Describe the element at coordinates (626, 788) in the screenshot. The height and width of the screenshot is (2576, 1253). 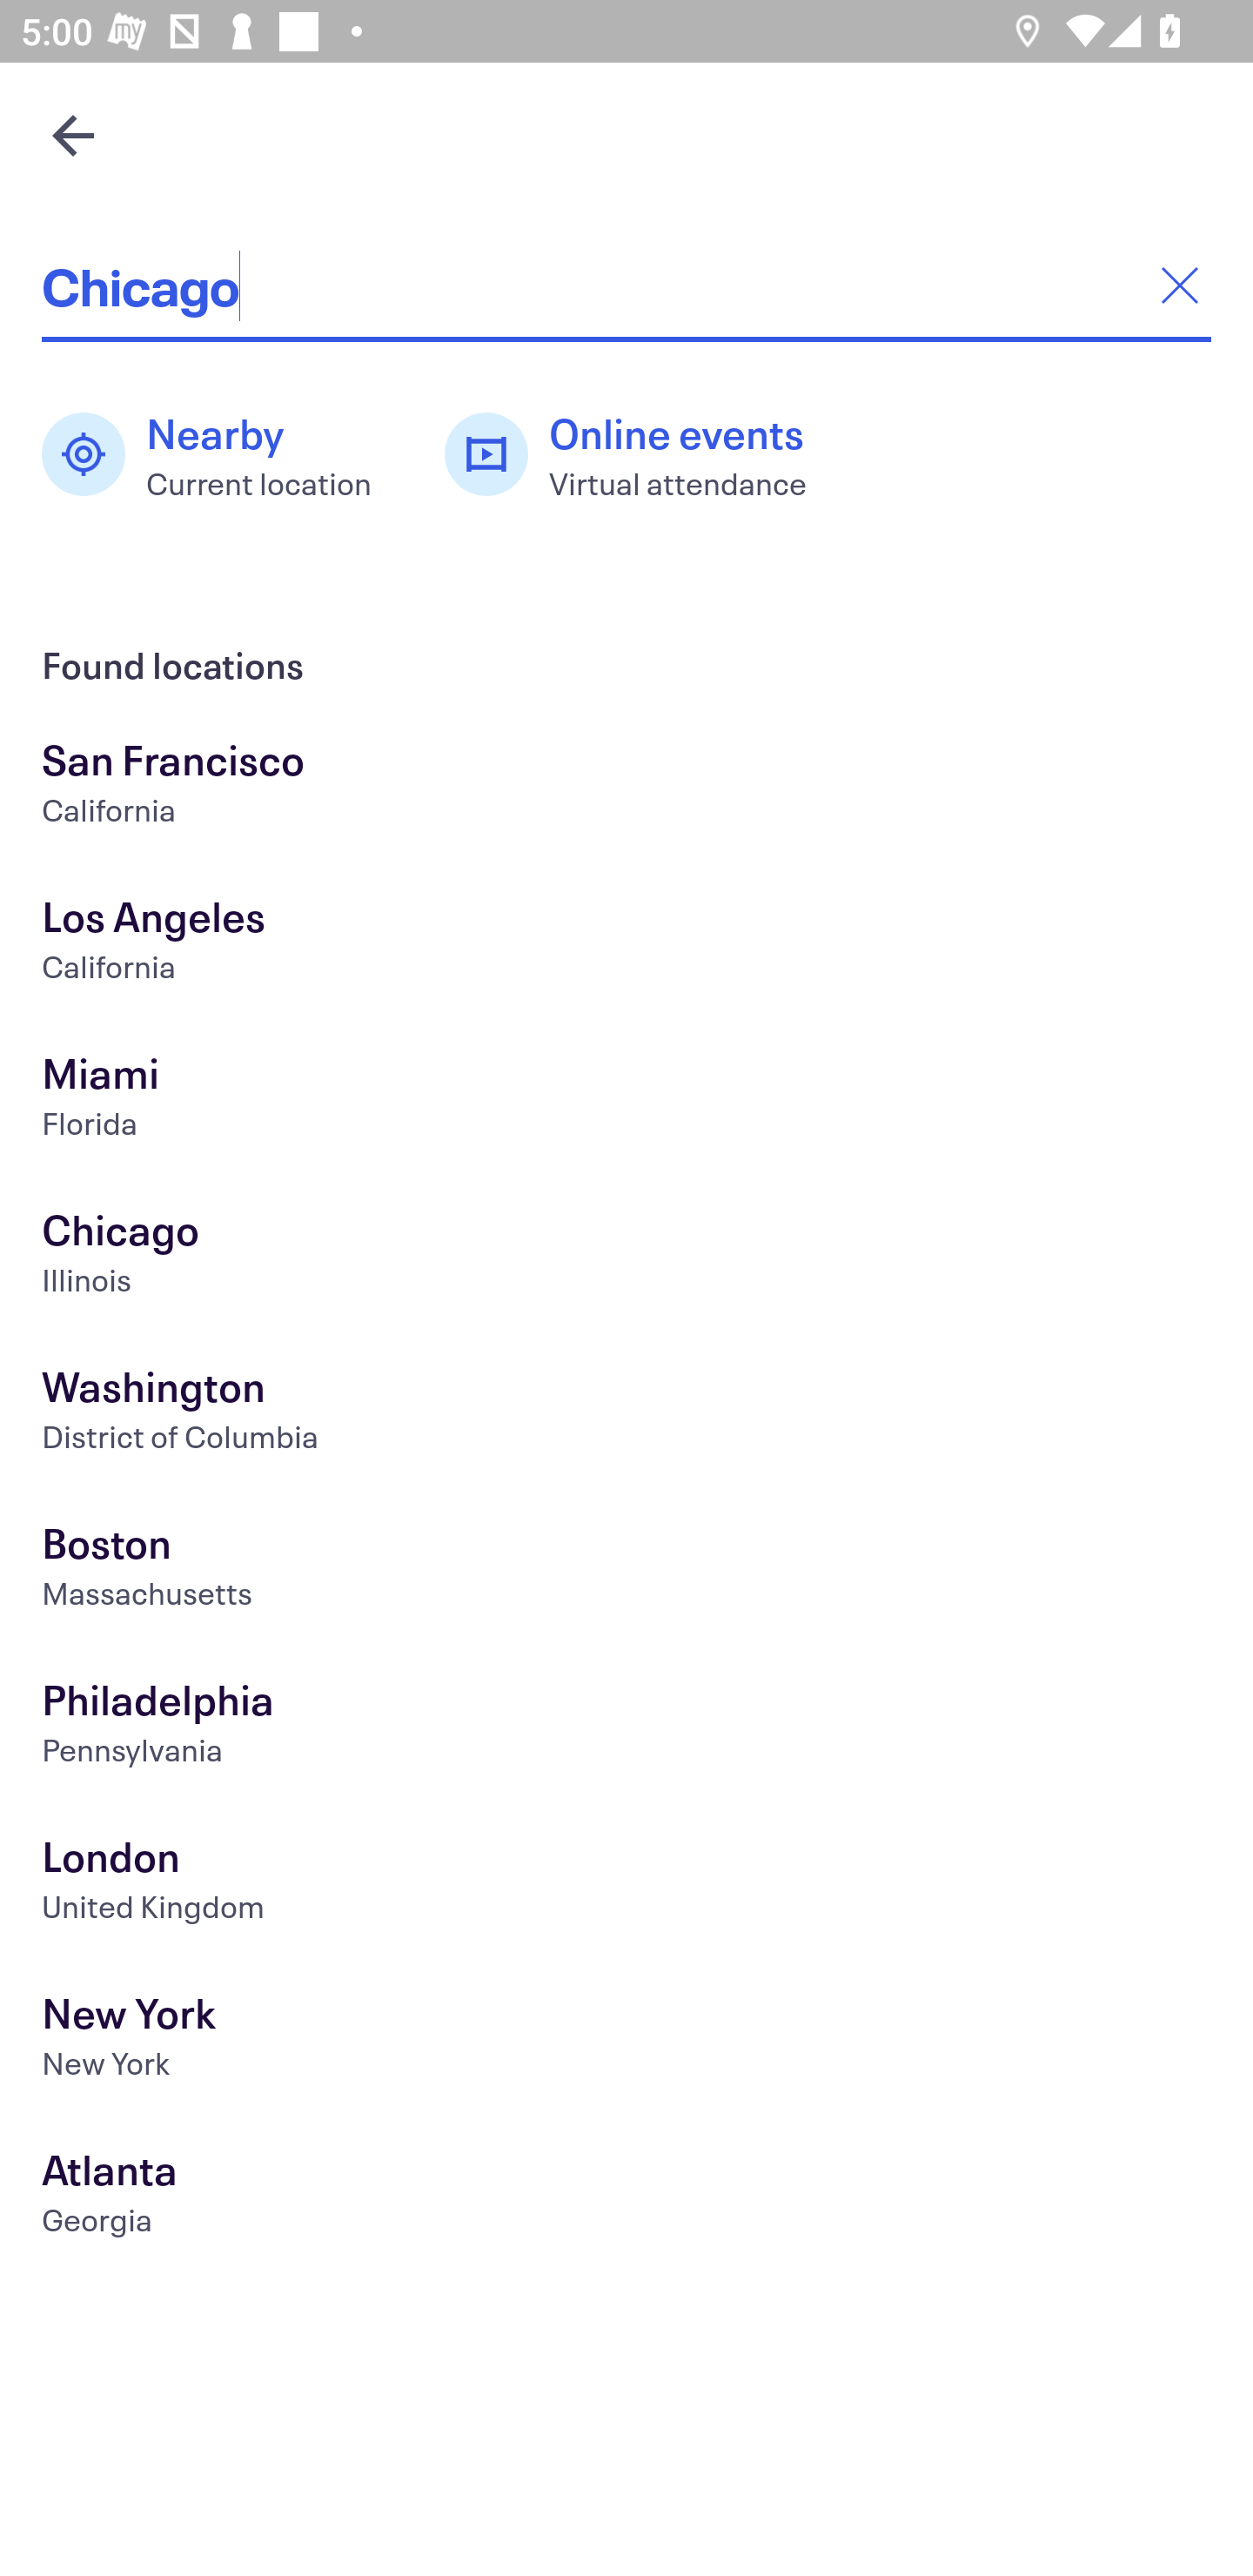
I see `San Francisco California` at that location.